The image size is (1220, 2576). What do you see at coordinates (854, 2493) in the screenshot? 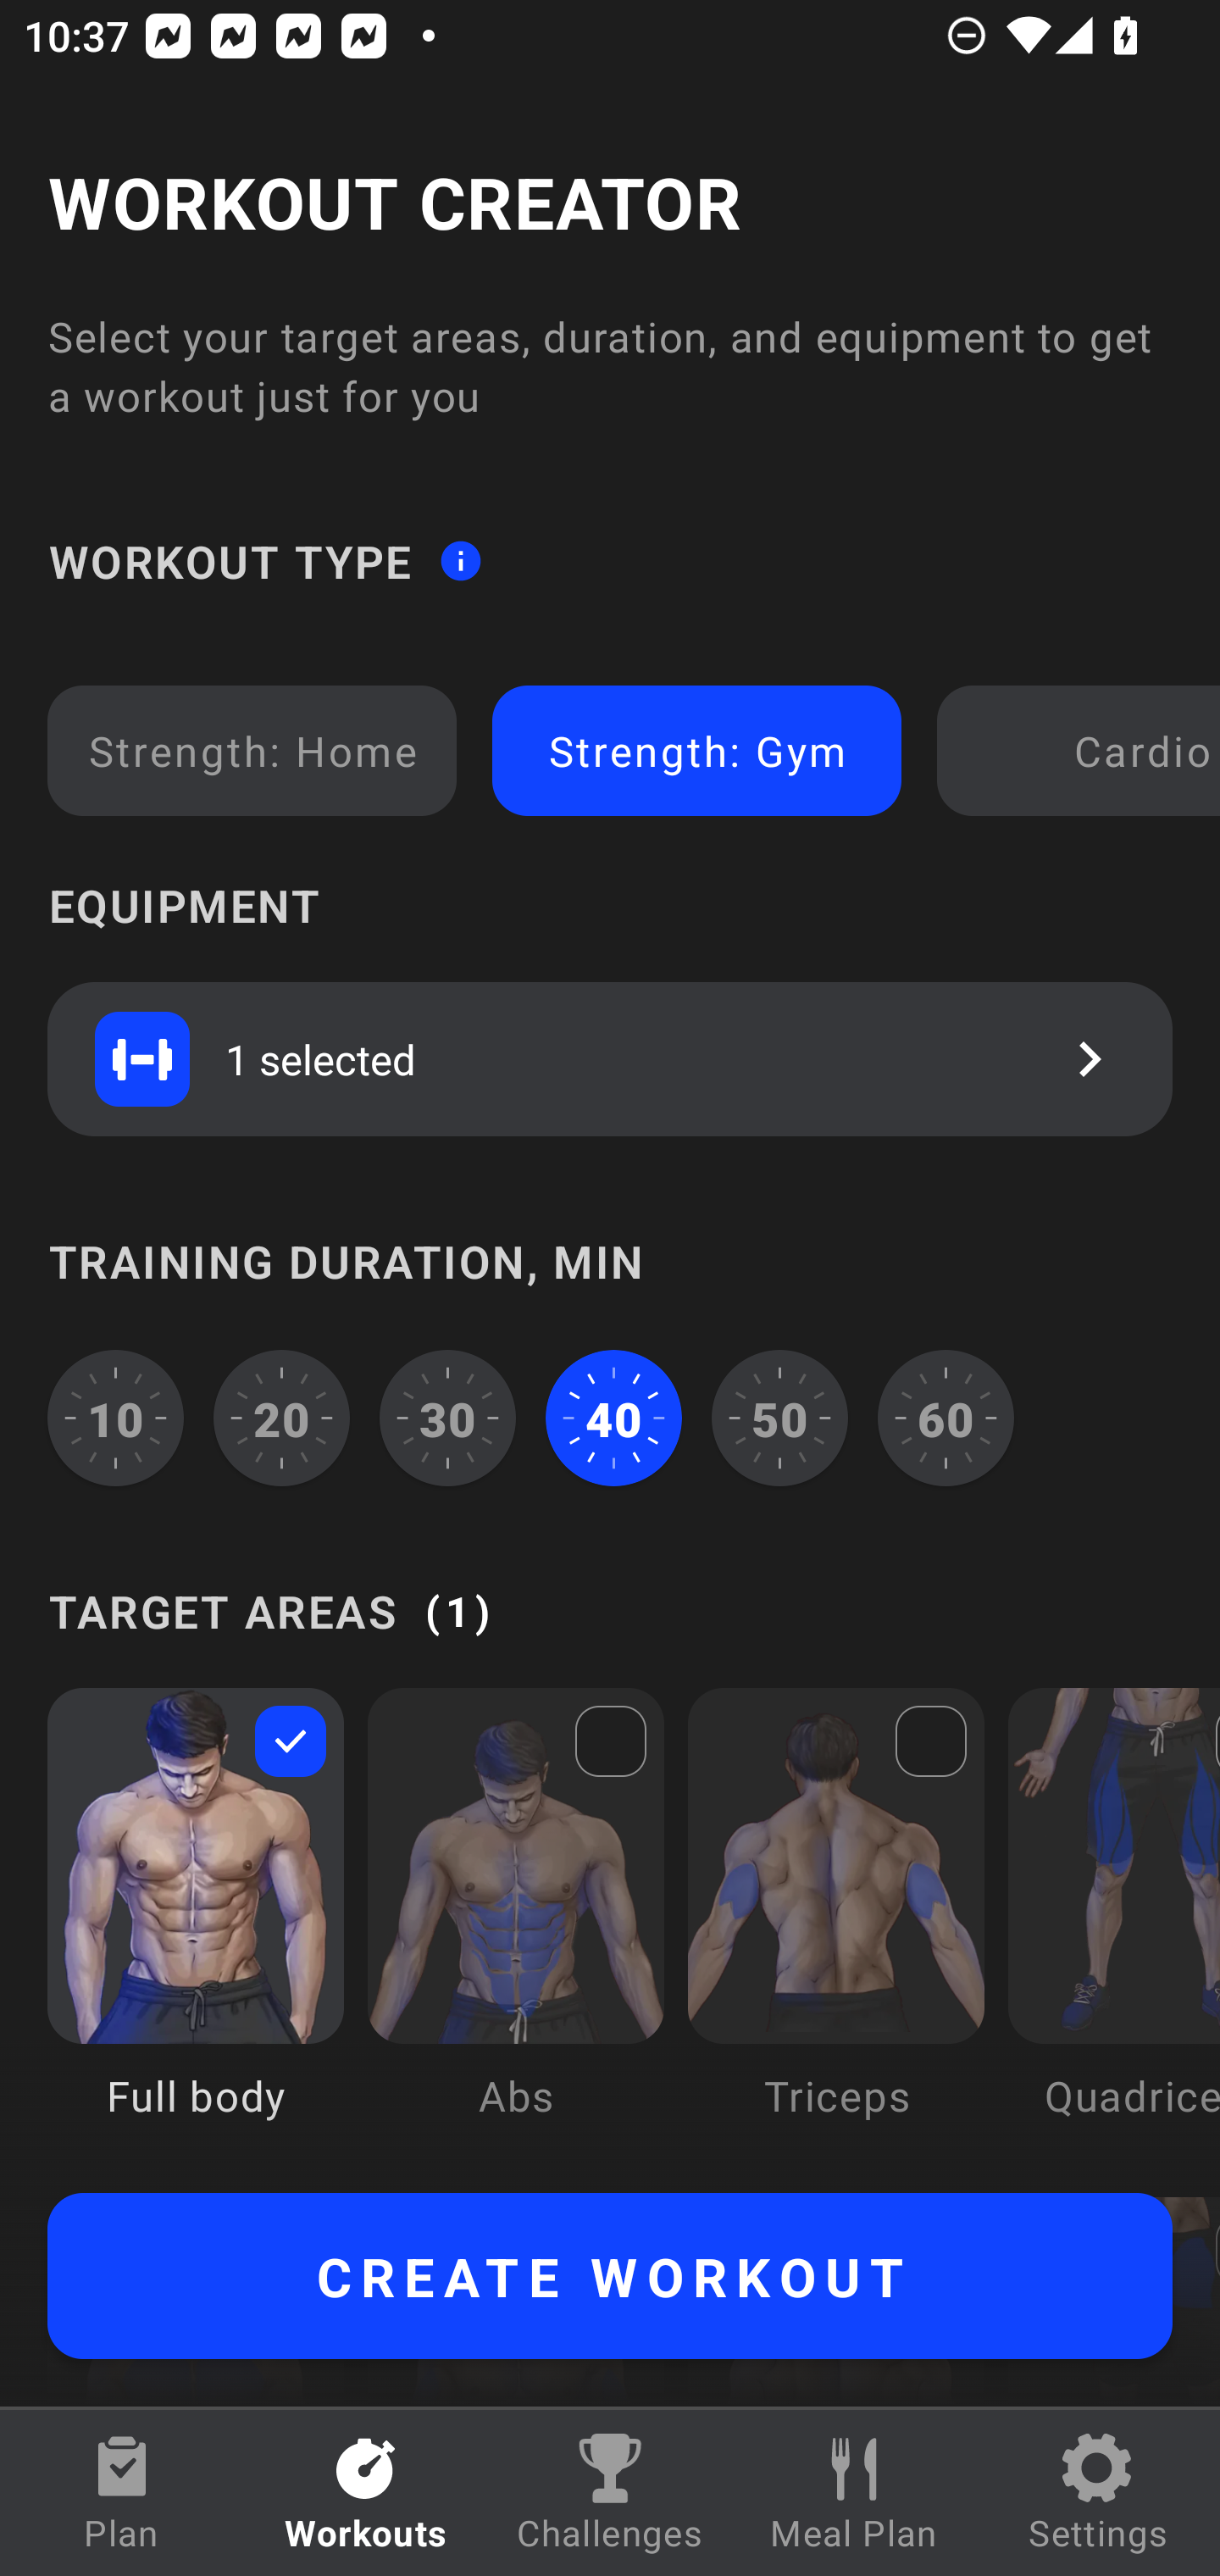
I see ` Meal Plan ` at bounding box center [854, 2493].